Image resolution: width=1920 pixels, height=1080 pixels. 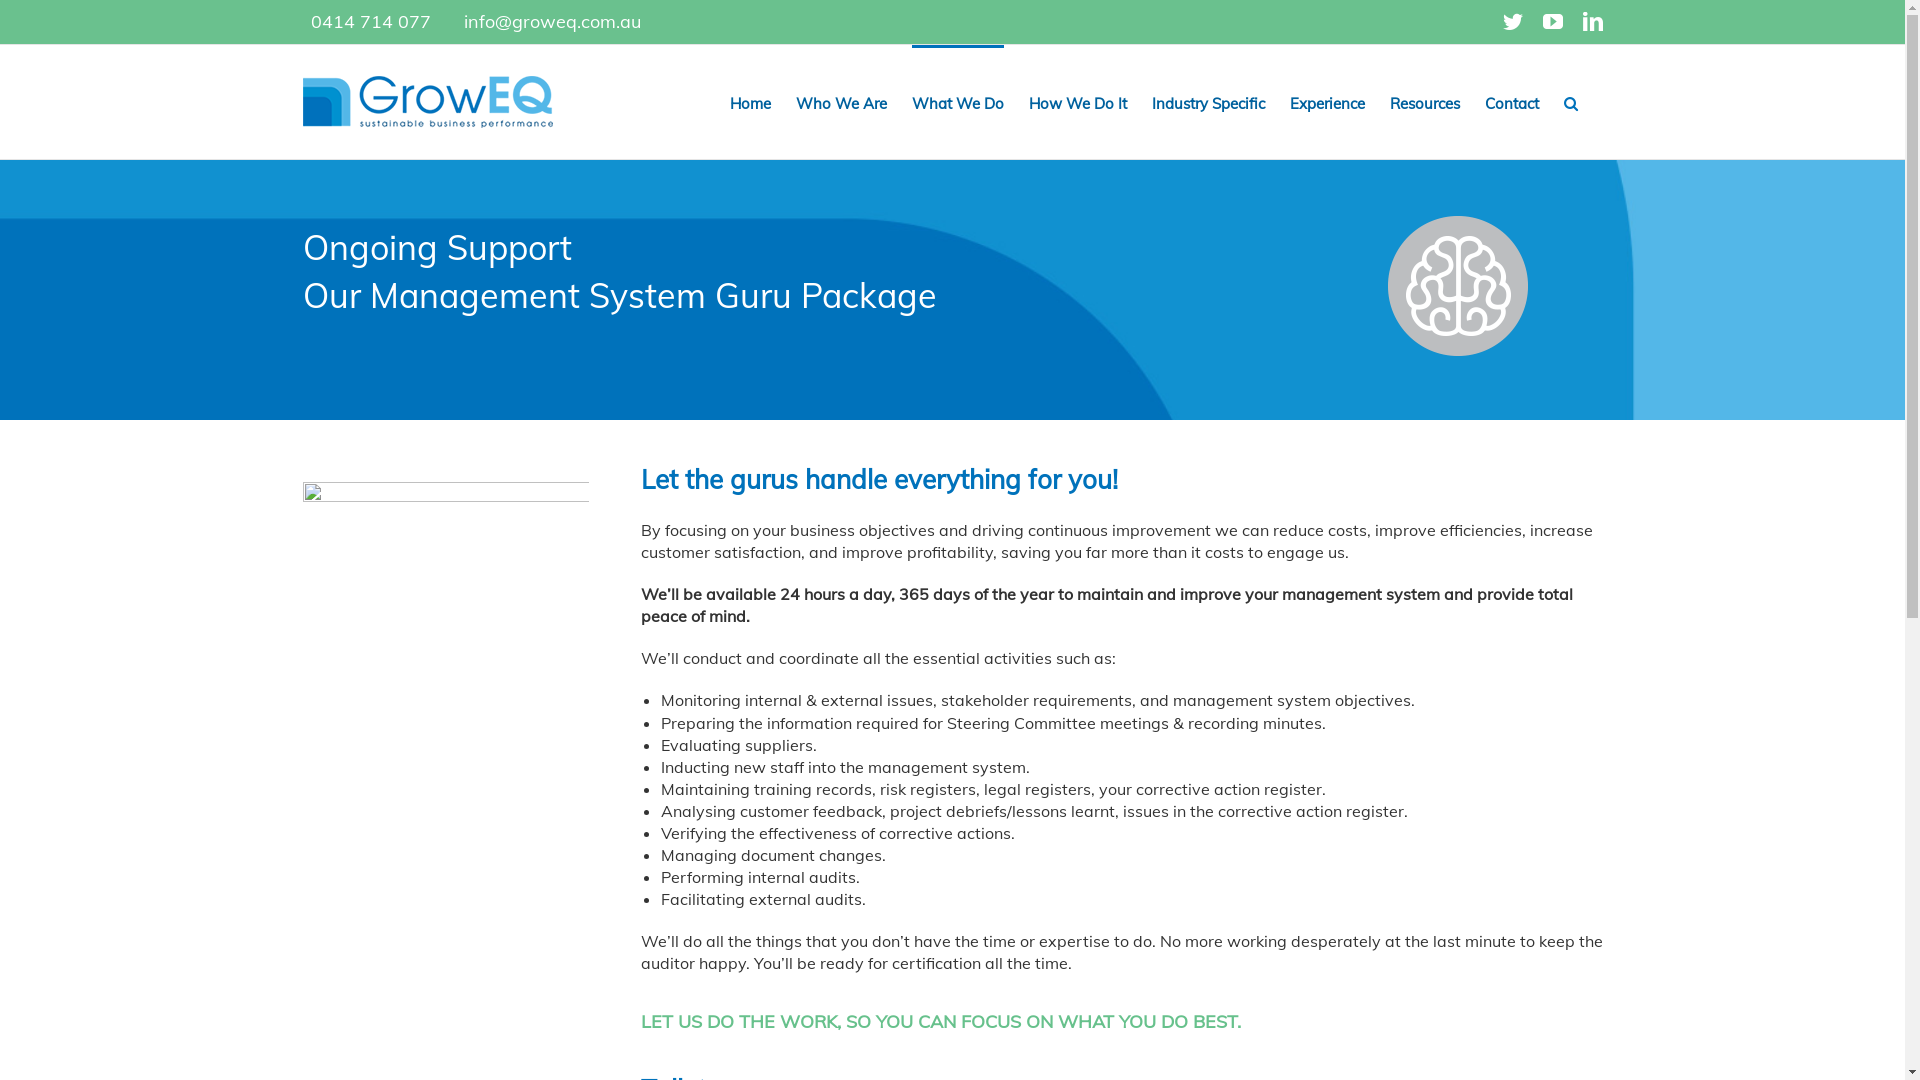 What do you see at coordinates (1511, 102) in the screenshot?
I see `Contact` at bounding box center [1511, 102].